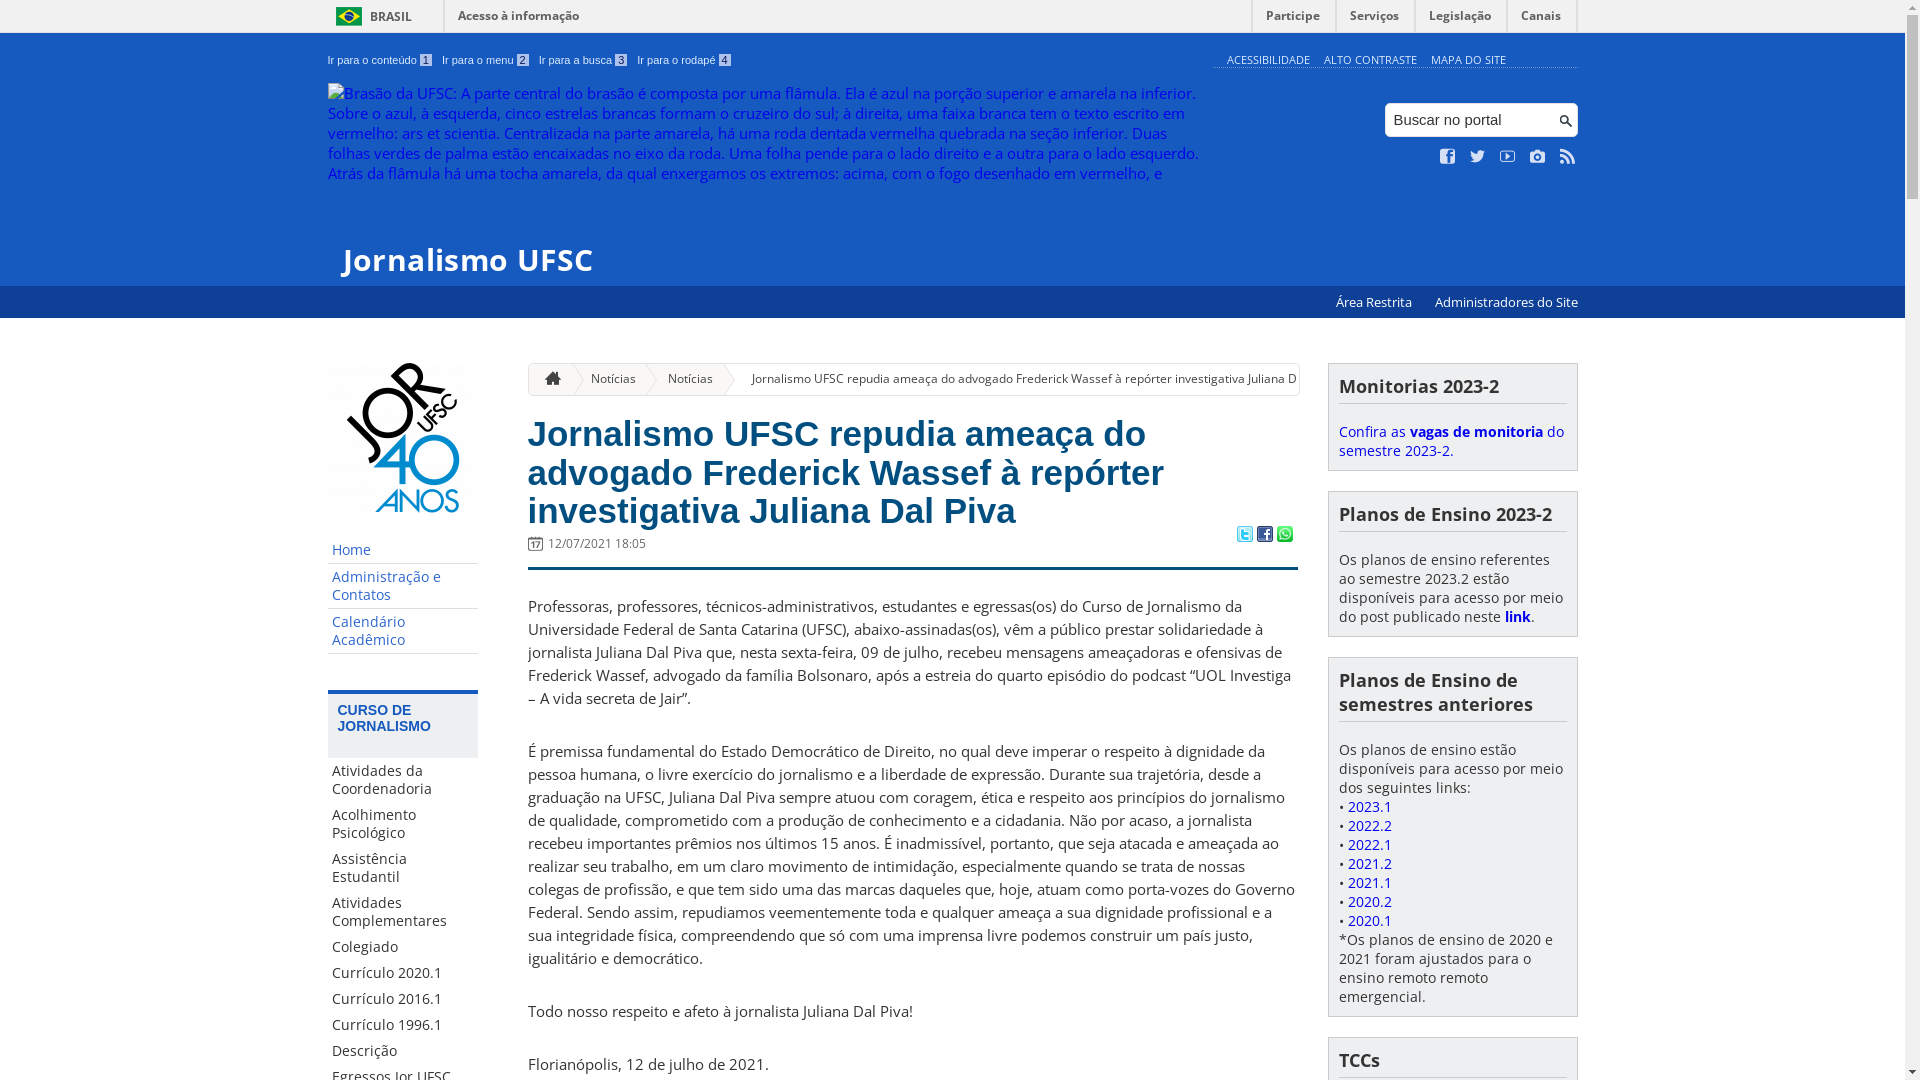 The image size is (1920, 1080). I want to click on Ir para o menu 2, so click(486, 60).